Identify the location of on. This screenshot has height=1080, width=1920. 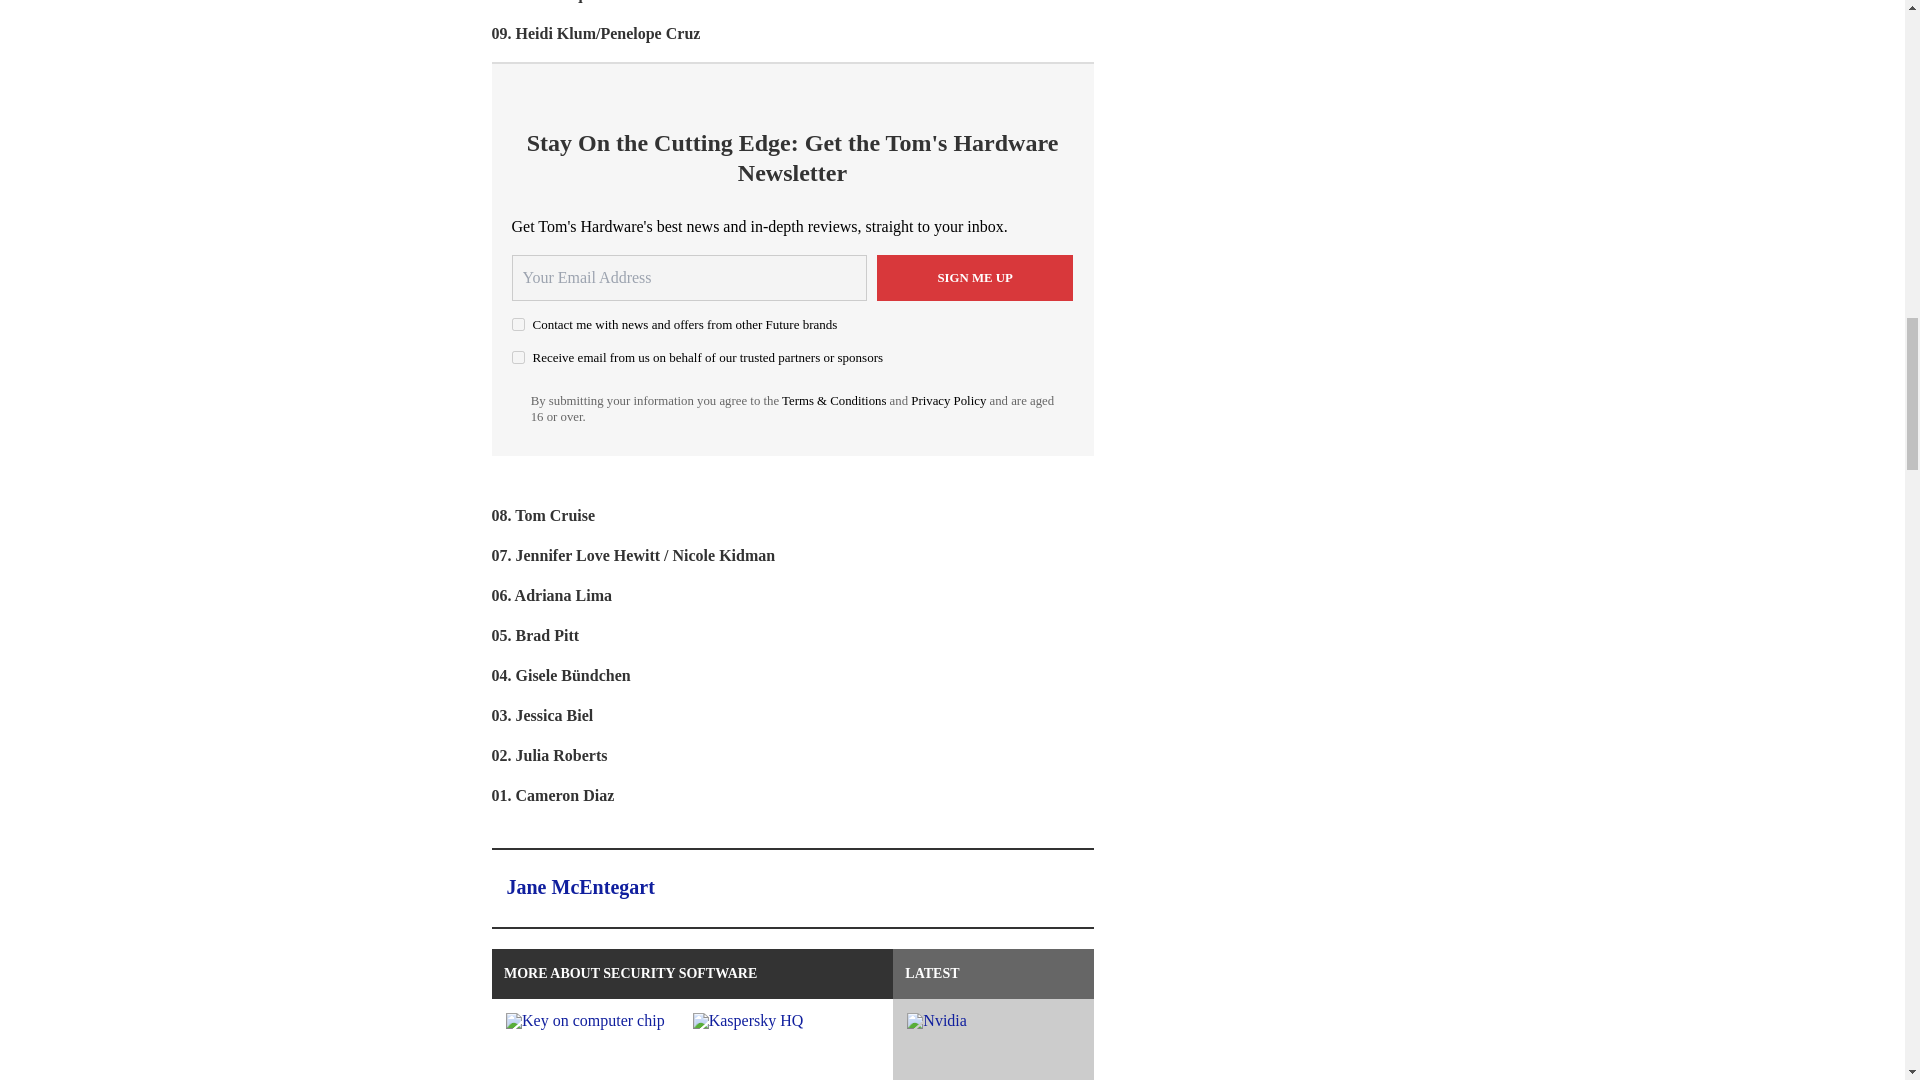
(518, 357).